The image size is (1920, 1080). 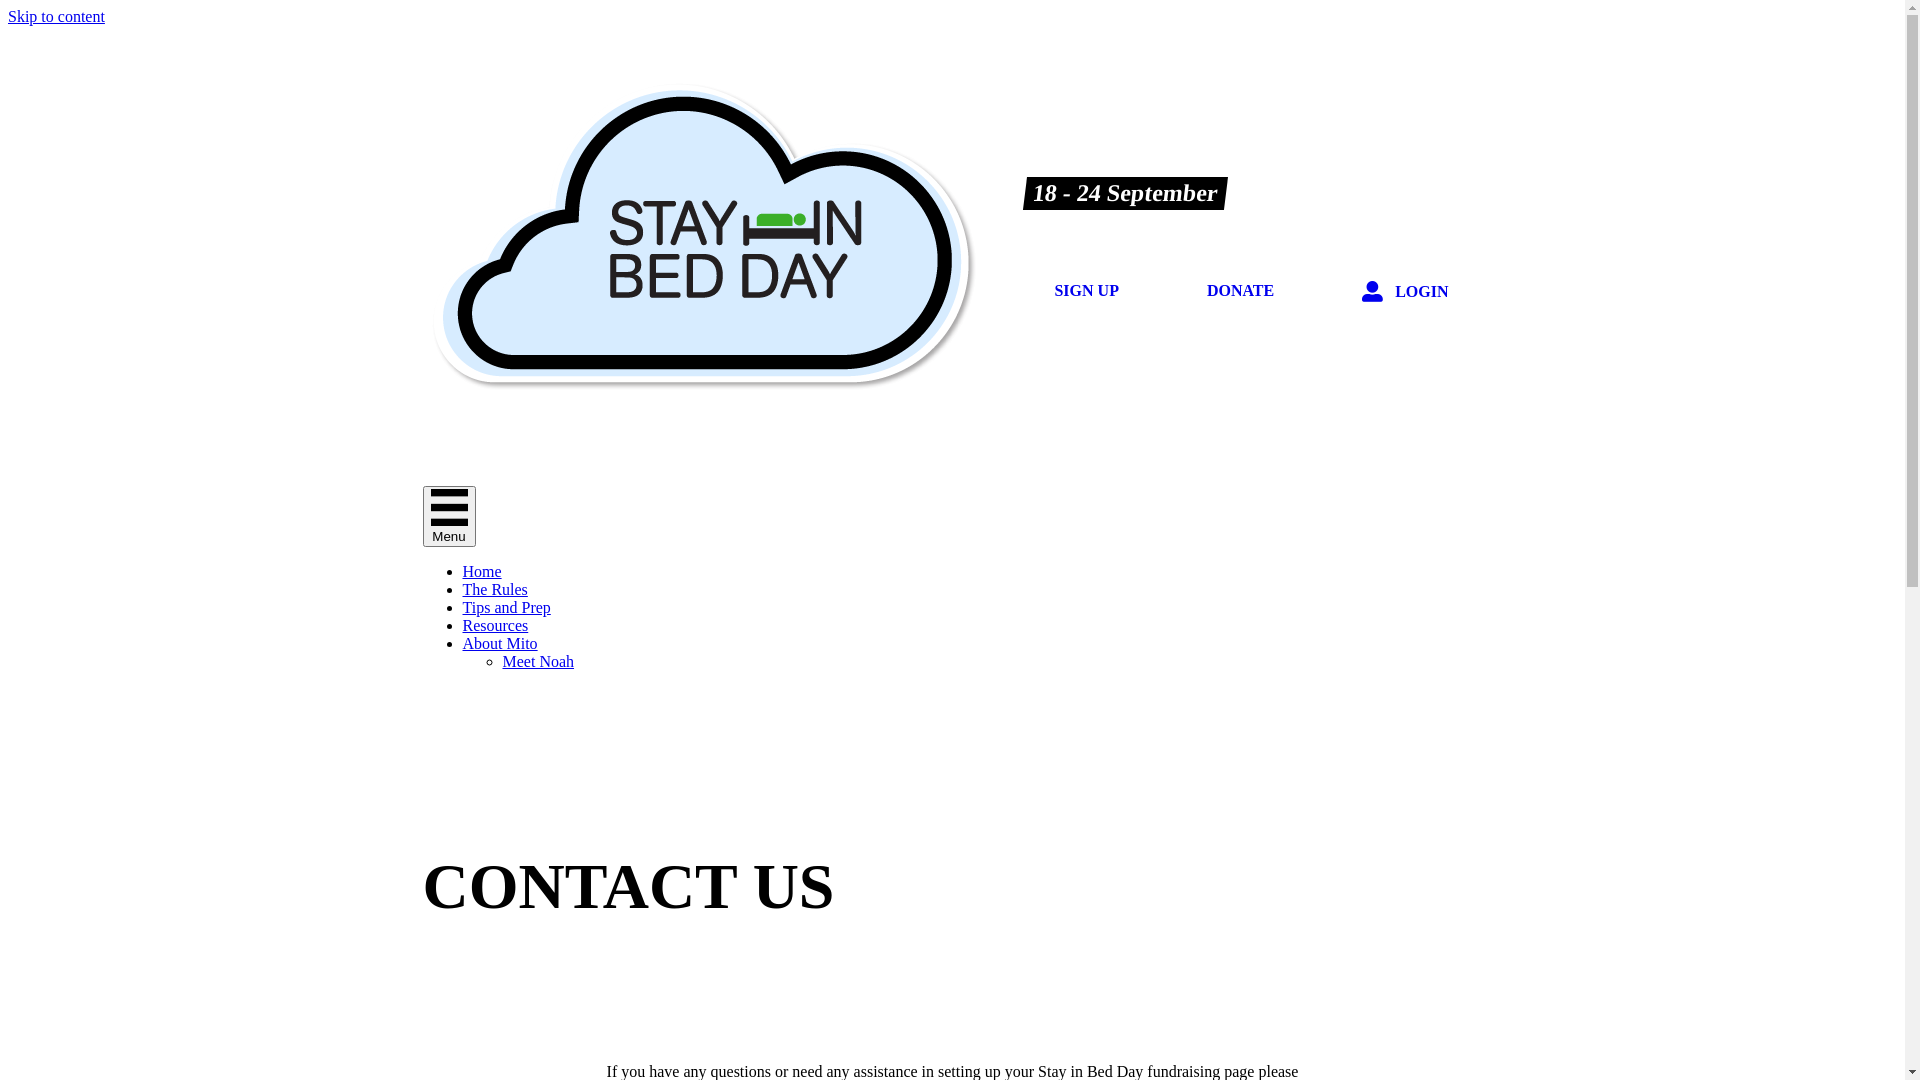 I want to click on Home, so click(x=482, y=572).